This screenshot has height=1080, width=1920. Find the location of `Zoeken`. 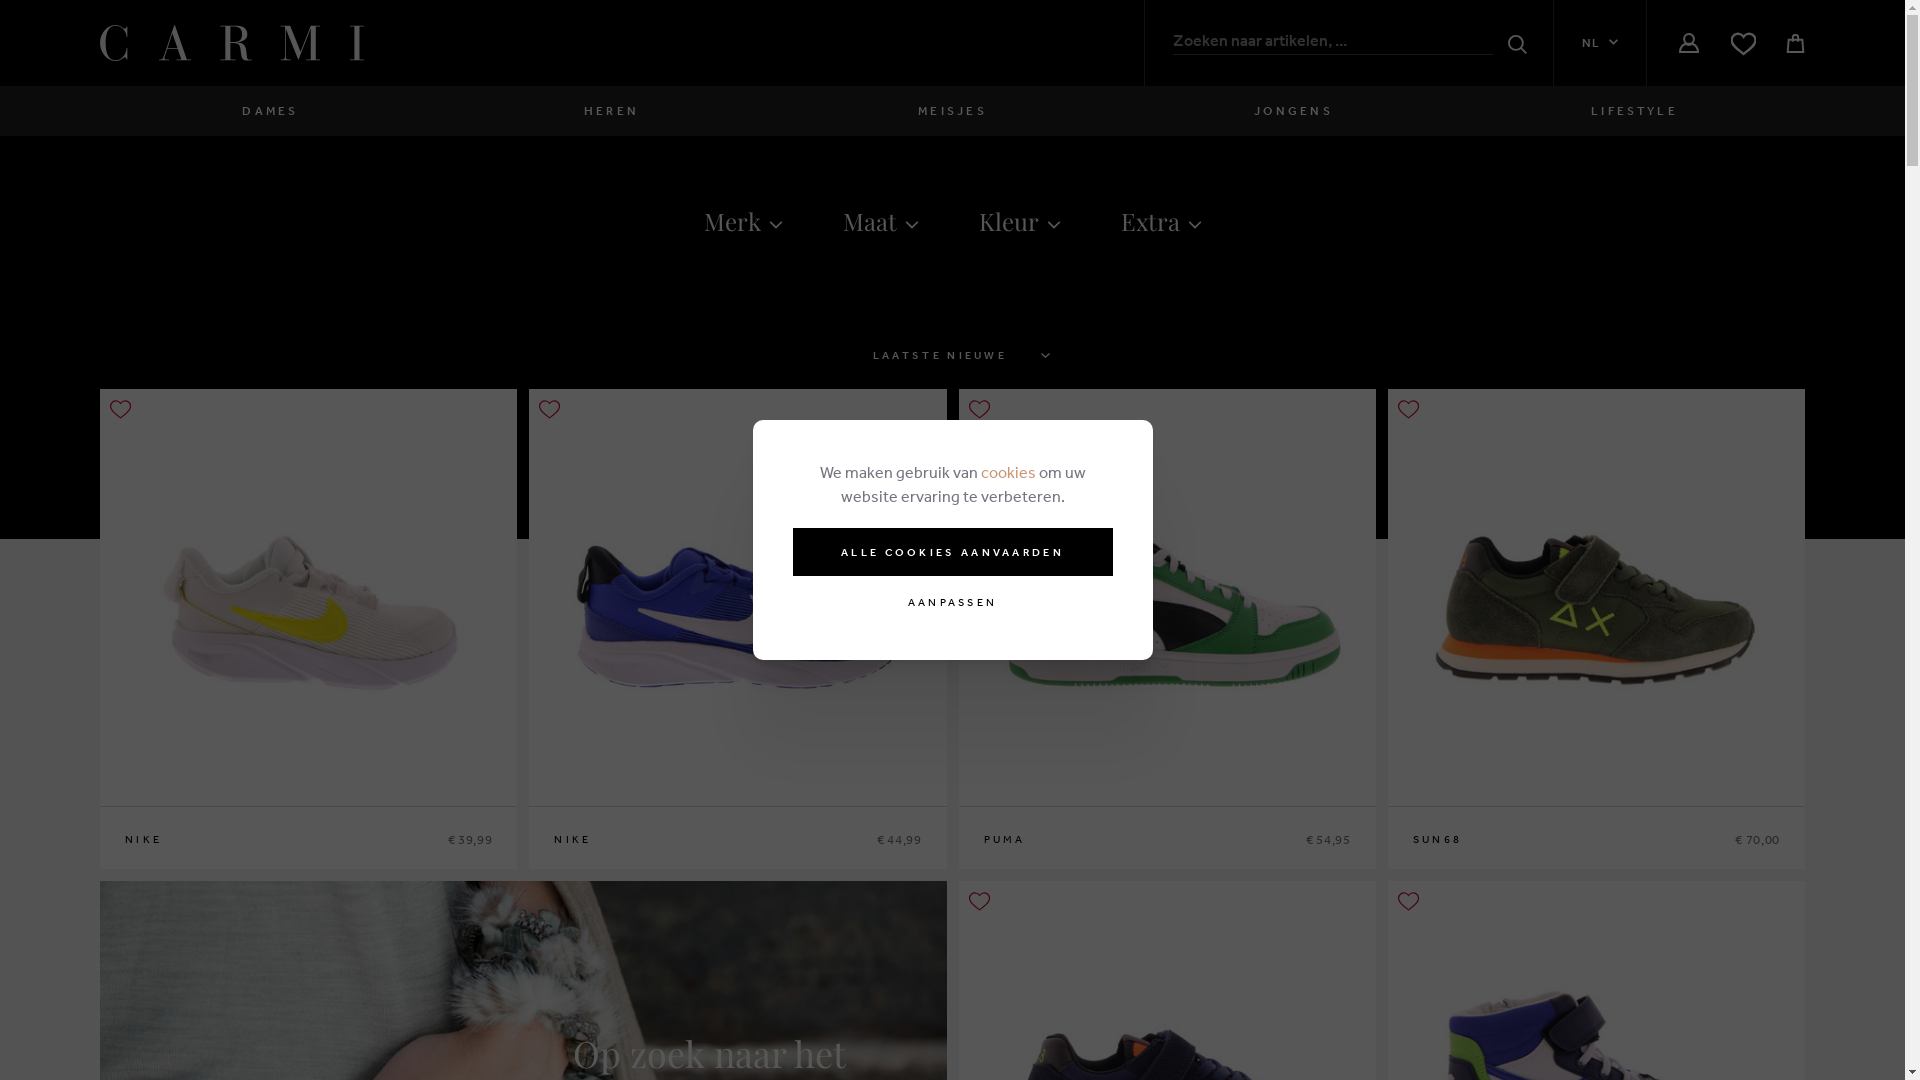

Zoeken is located at coordinates (1513, 43).